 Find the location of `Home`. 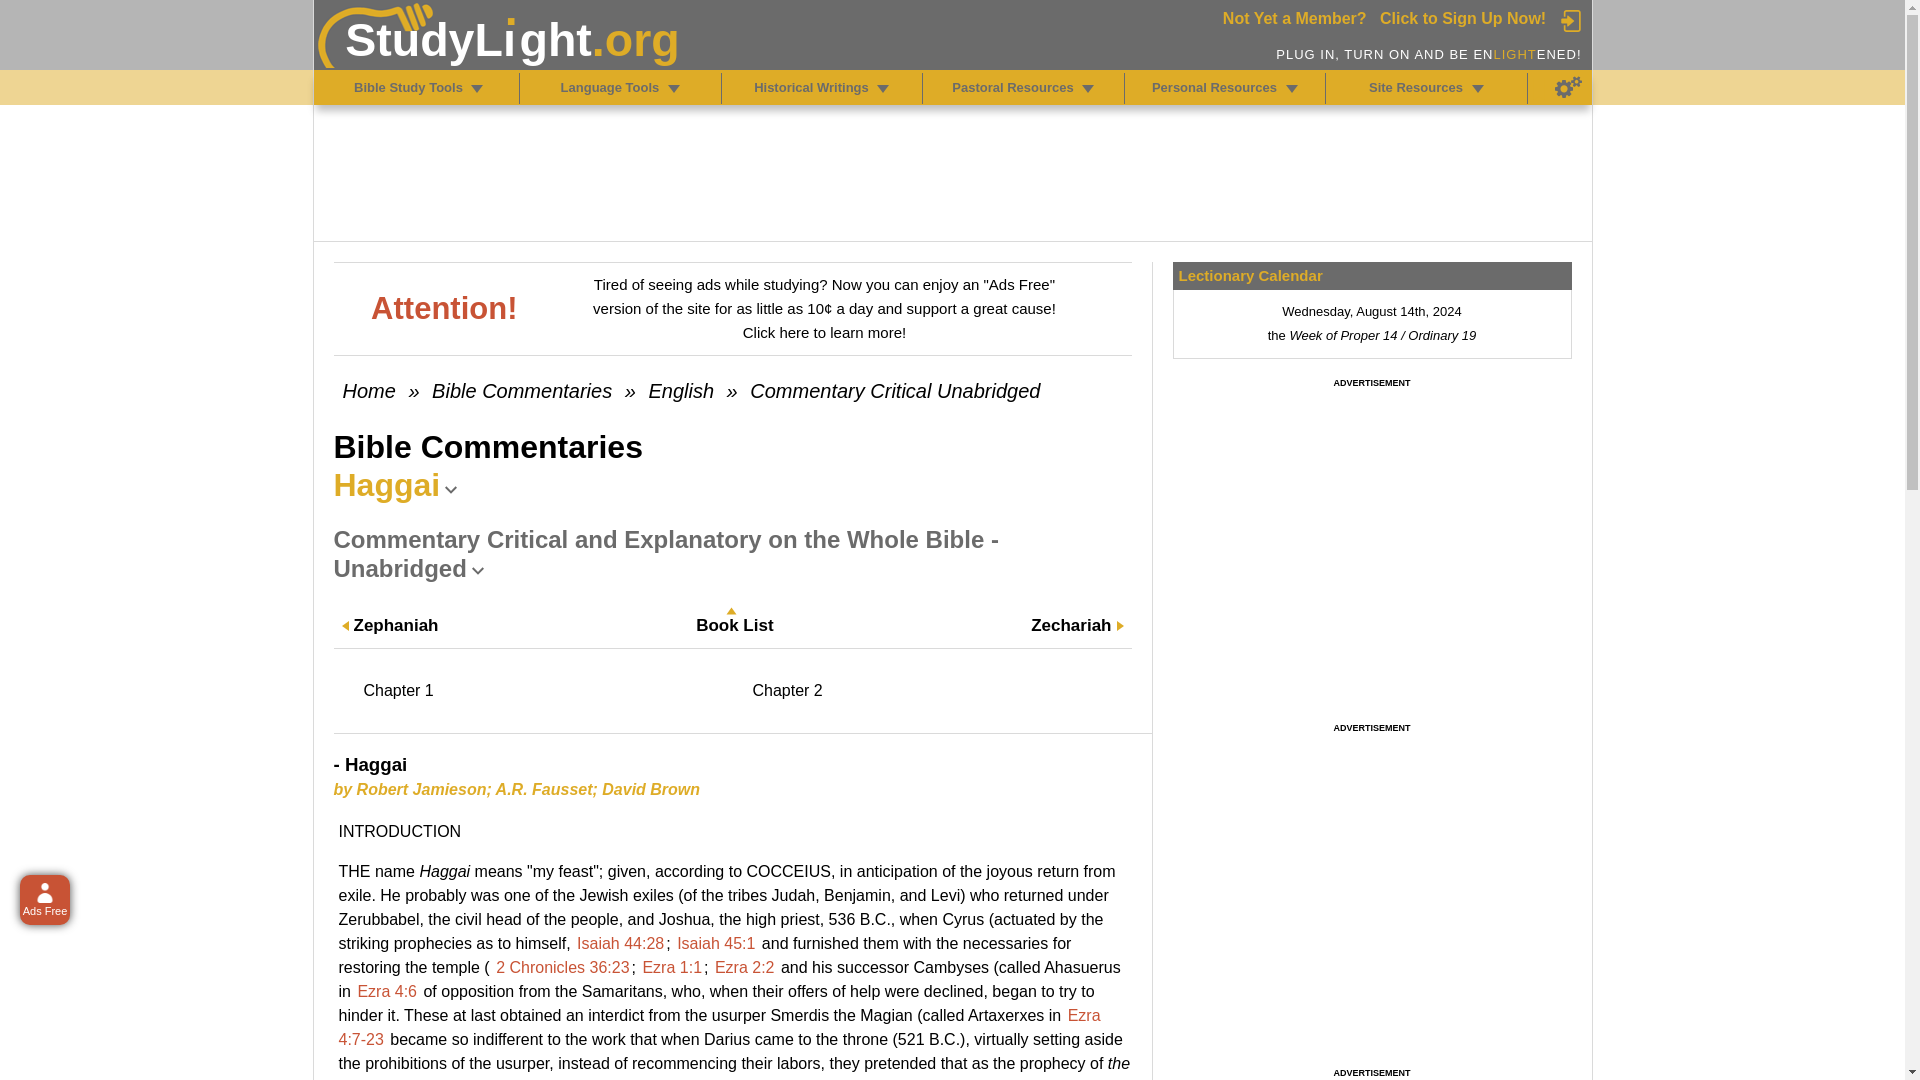

Home is located at coordinates (368, 390).